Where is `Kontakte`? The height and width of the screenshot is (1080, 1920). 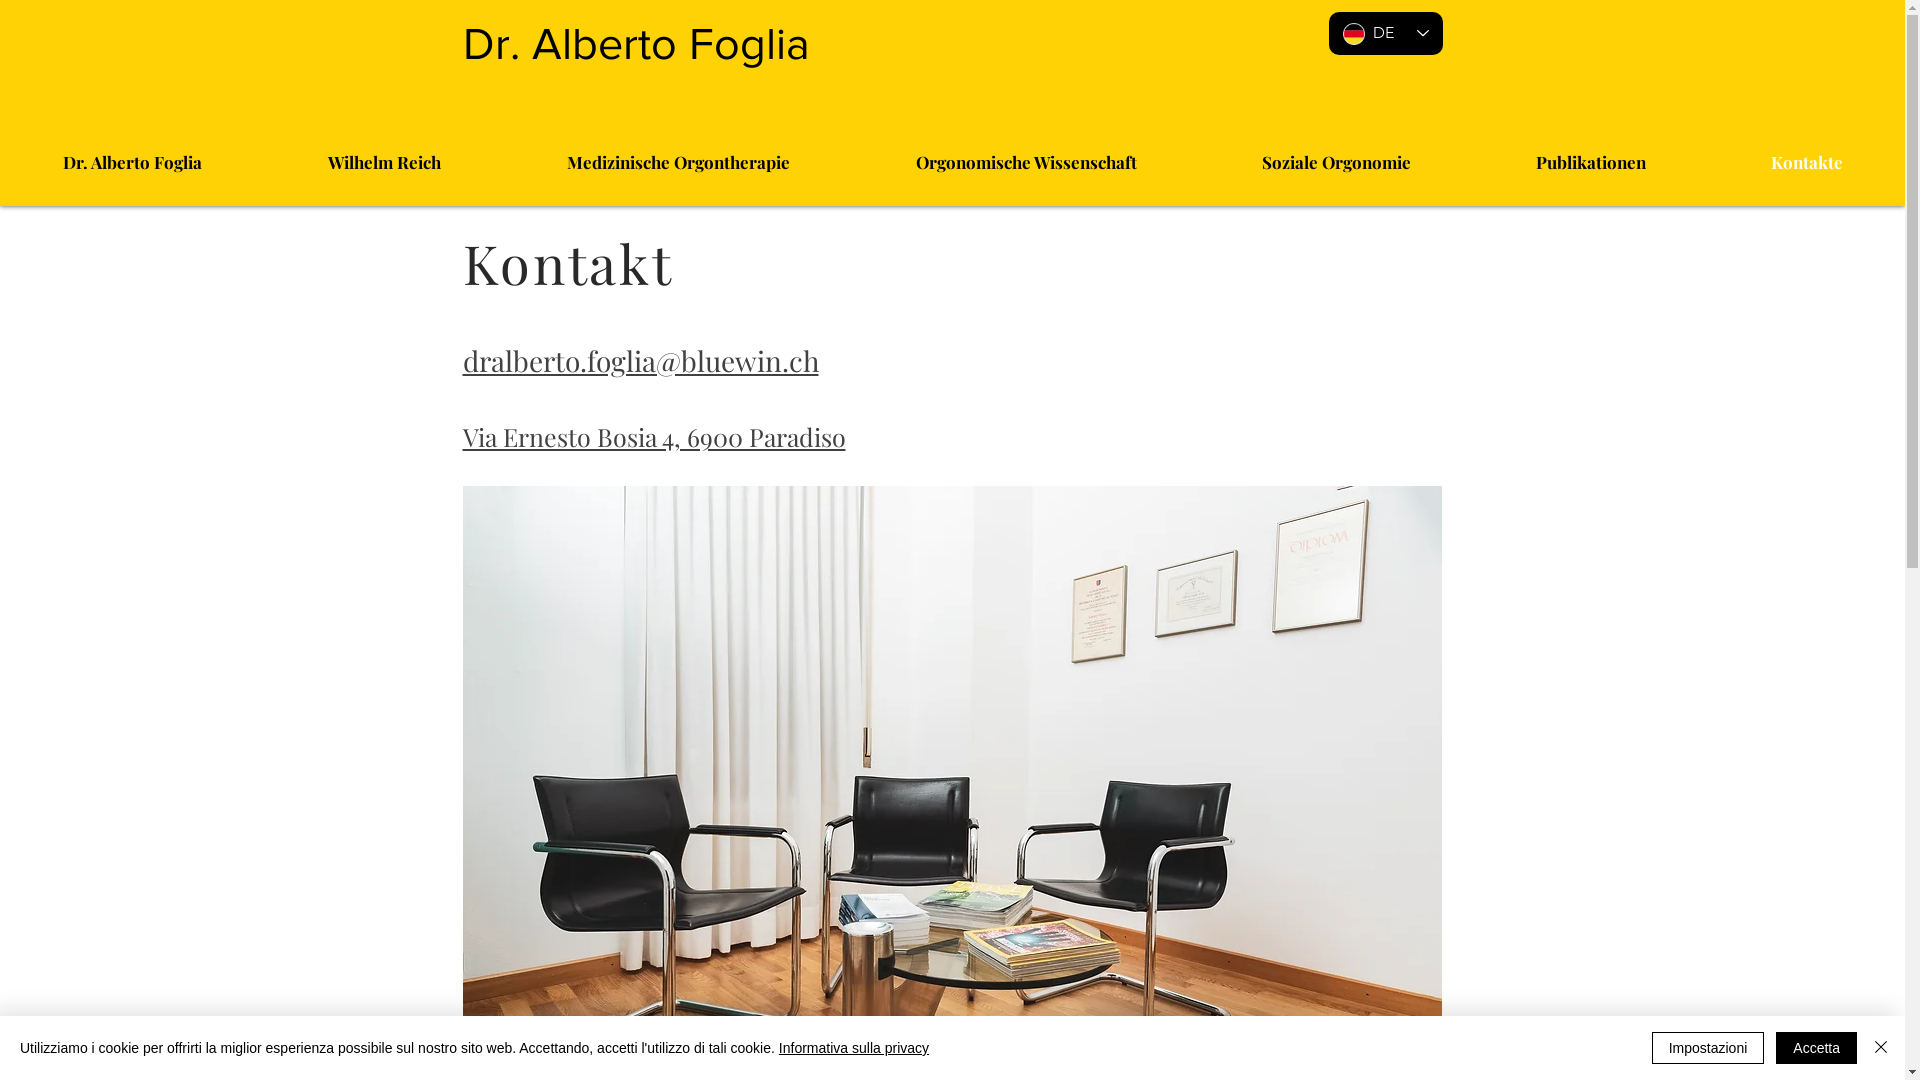 Kontakte is located at coordinates (1806, 162).